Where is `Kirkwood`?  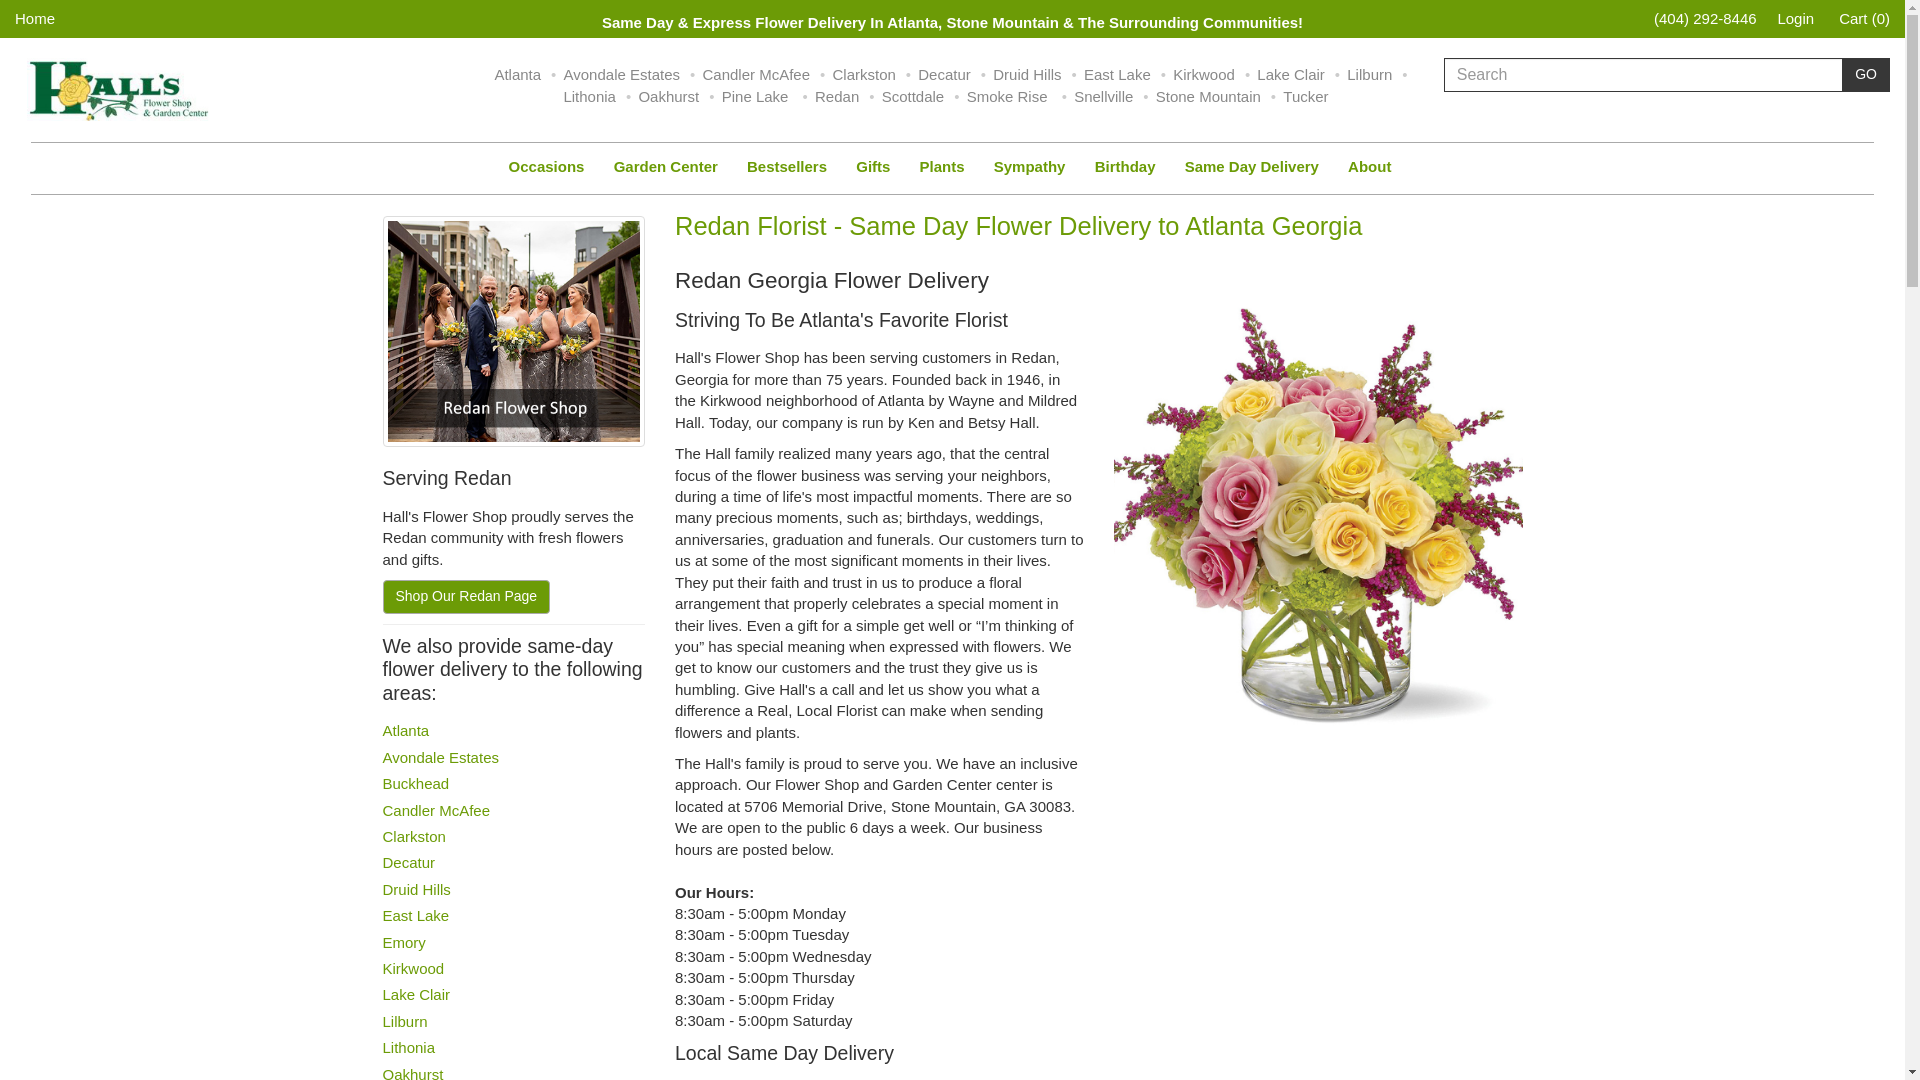 Kirkwood is located at coordinates (1204, 74).